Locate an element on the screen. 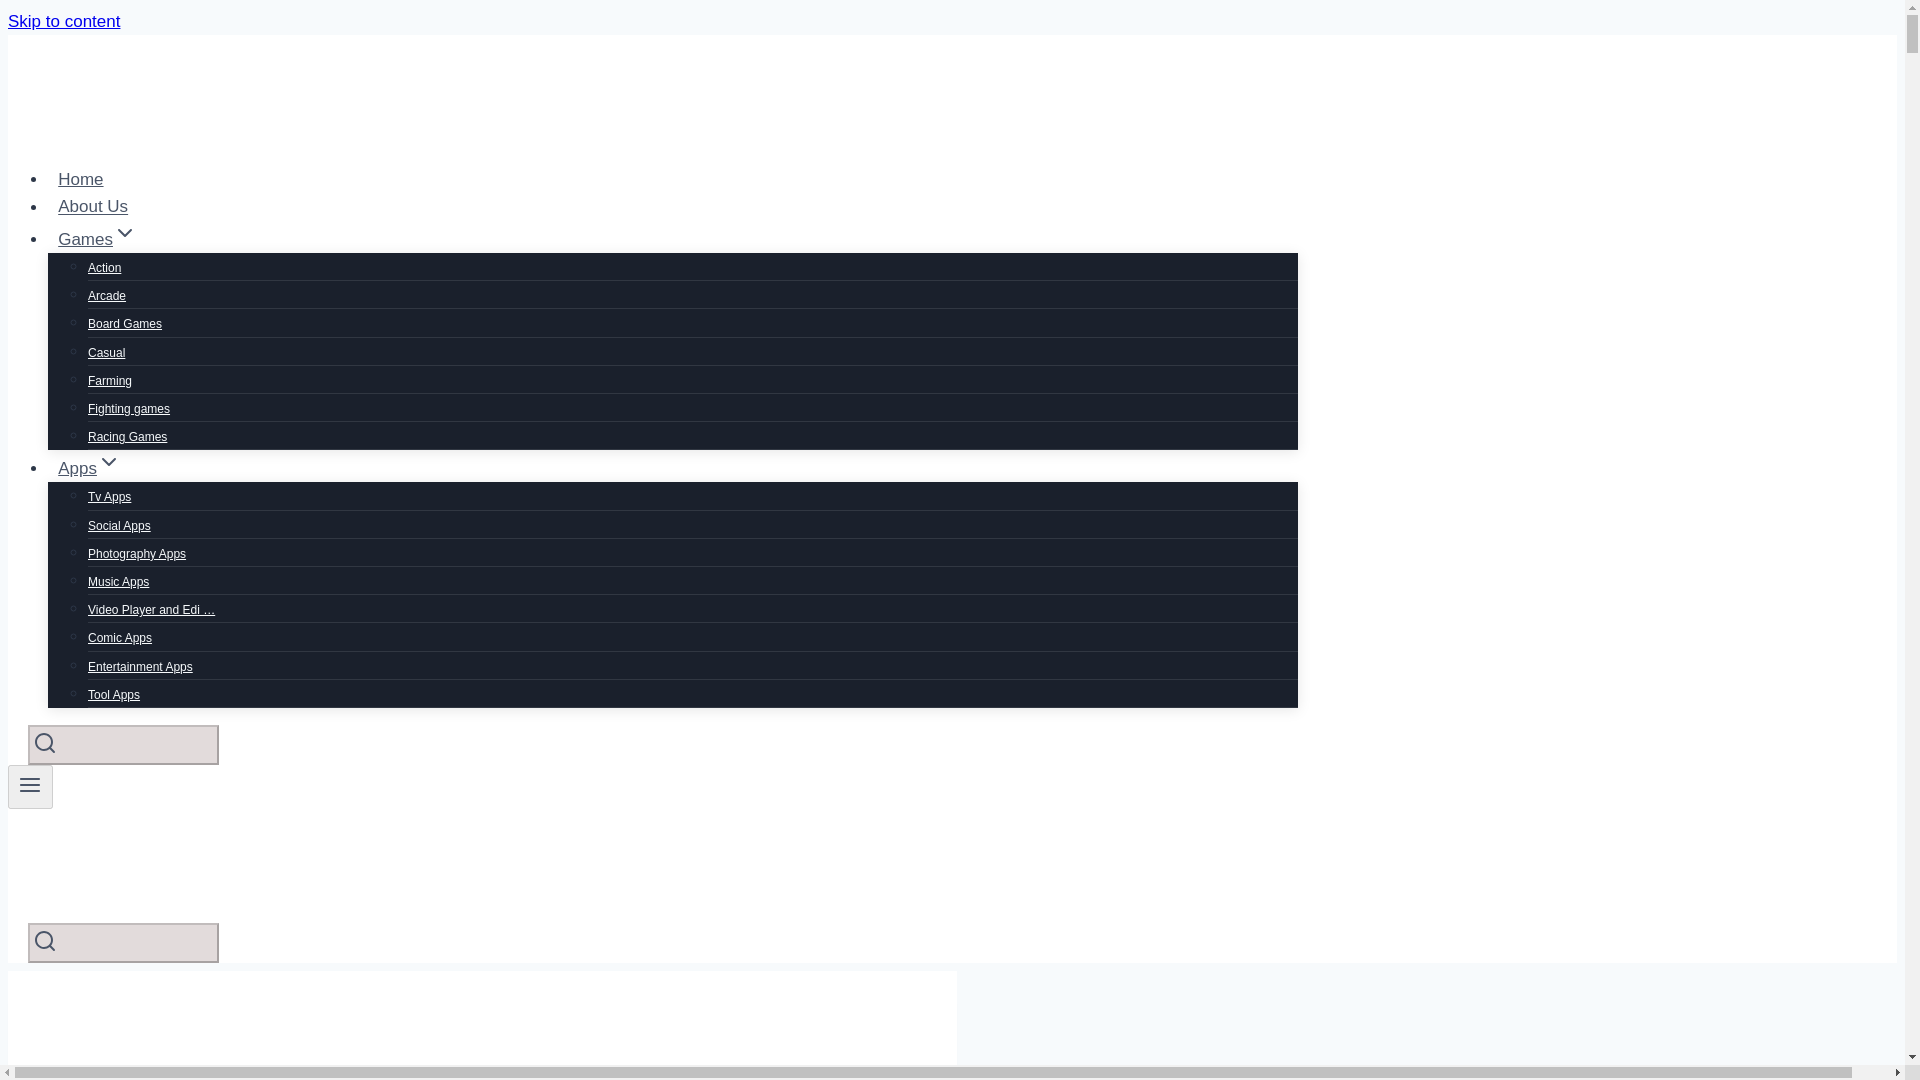  Home is located at coordinates (80, 178).